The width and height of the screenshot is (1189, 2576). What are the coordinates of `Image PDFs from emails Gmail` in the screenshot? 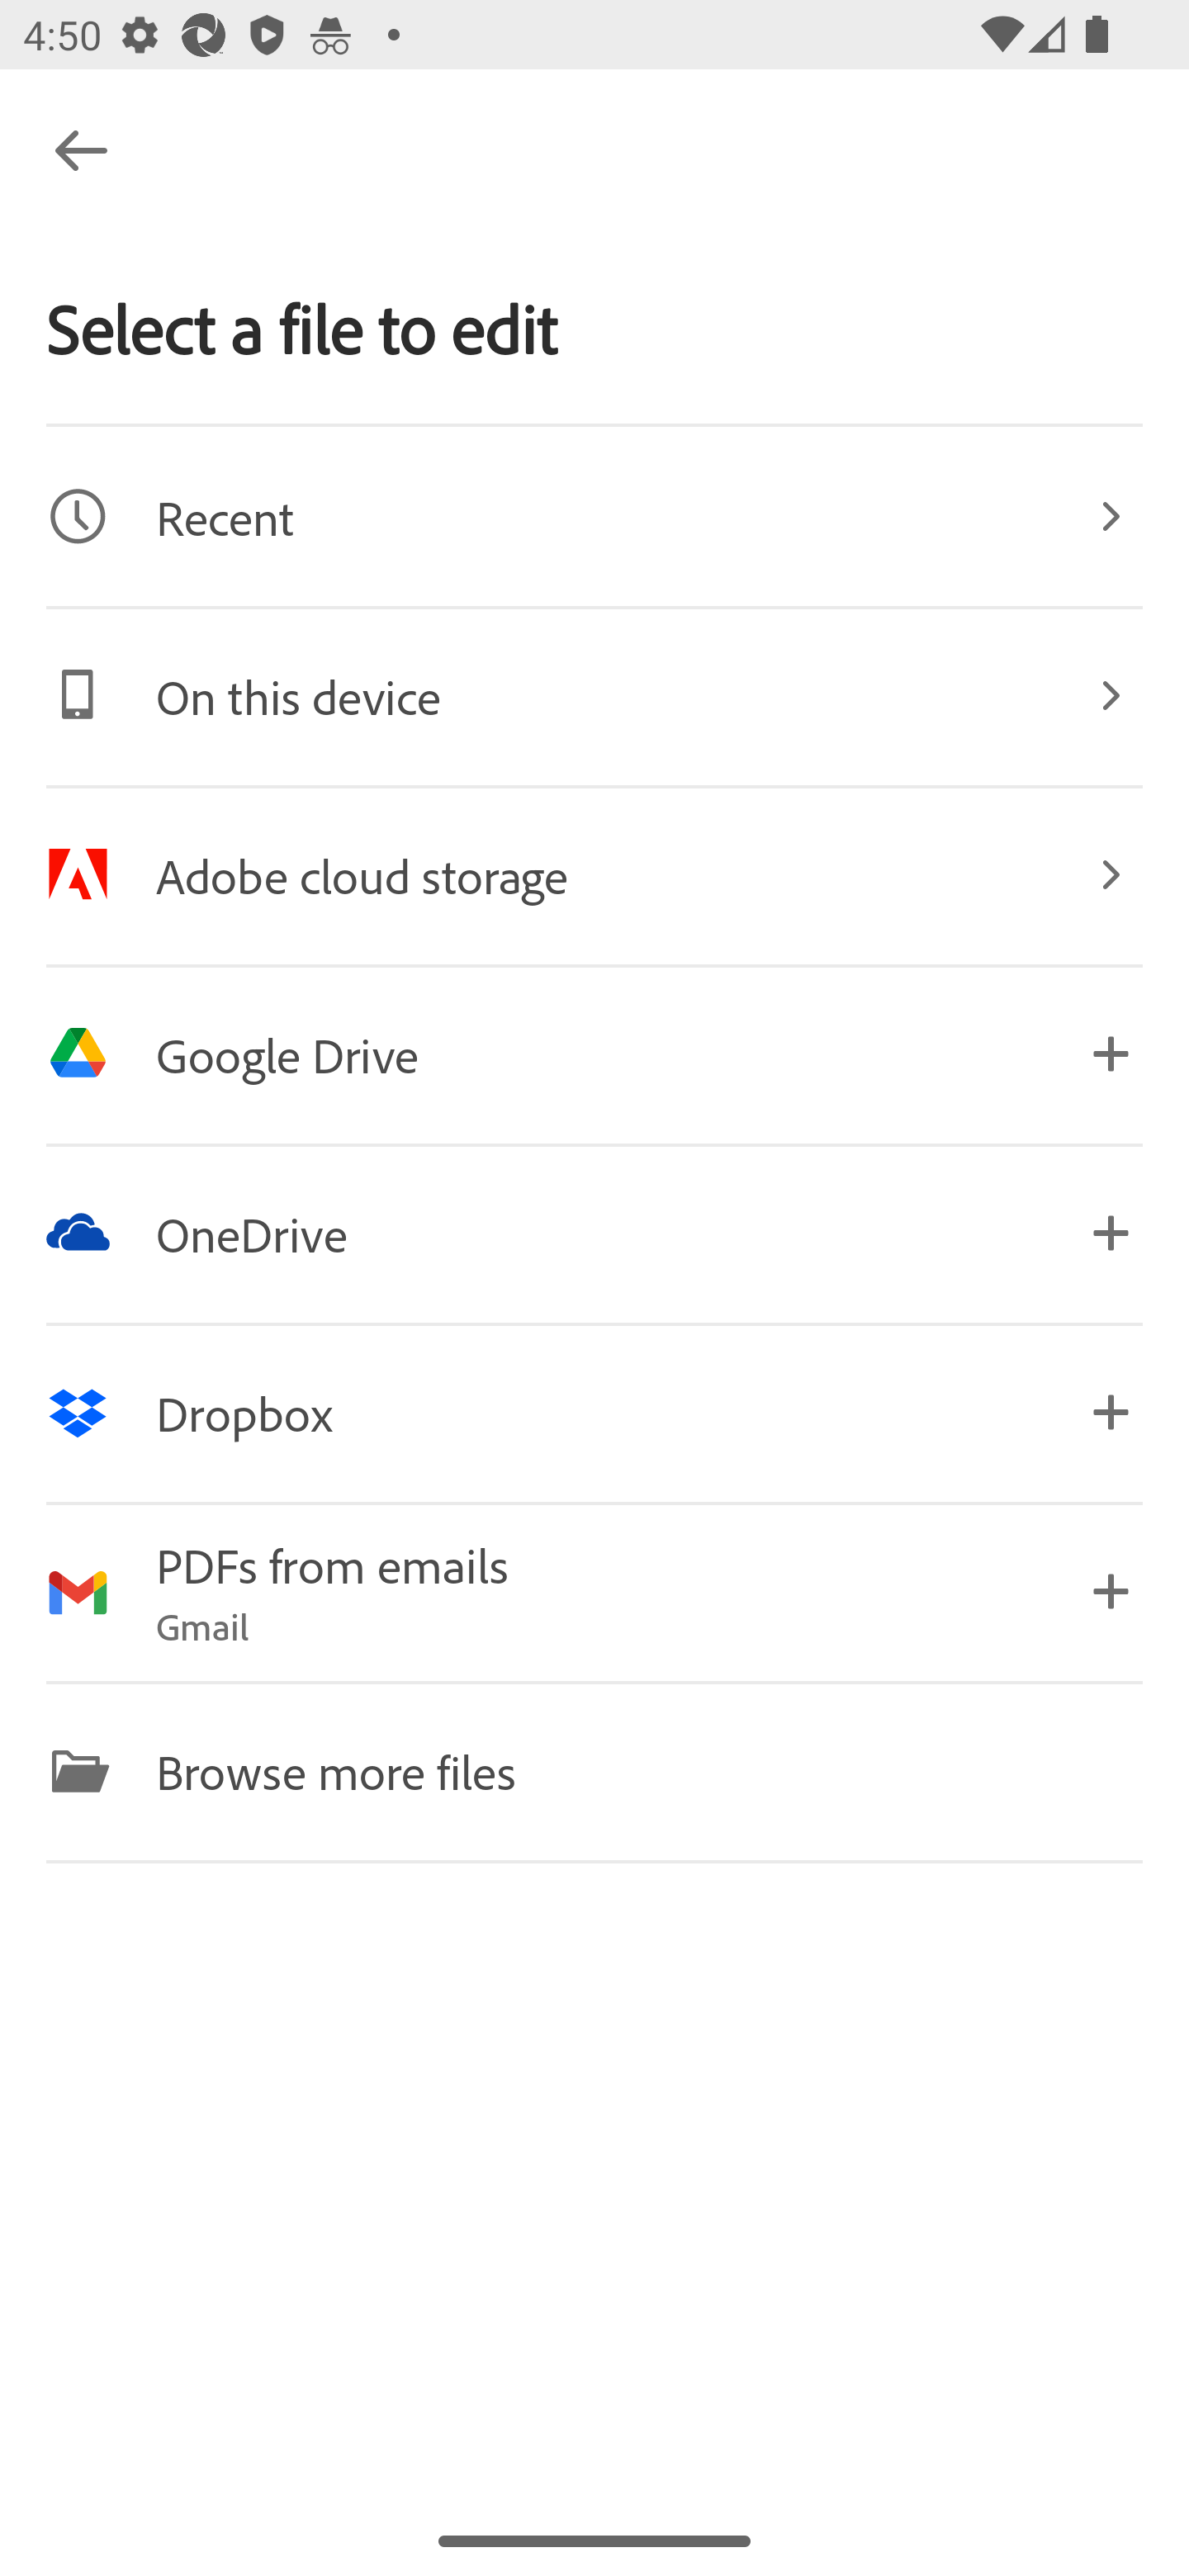 It's located at (594, 1592).